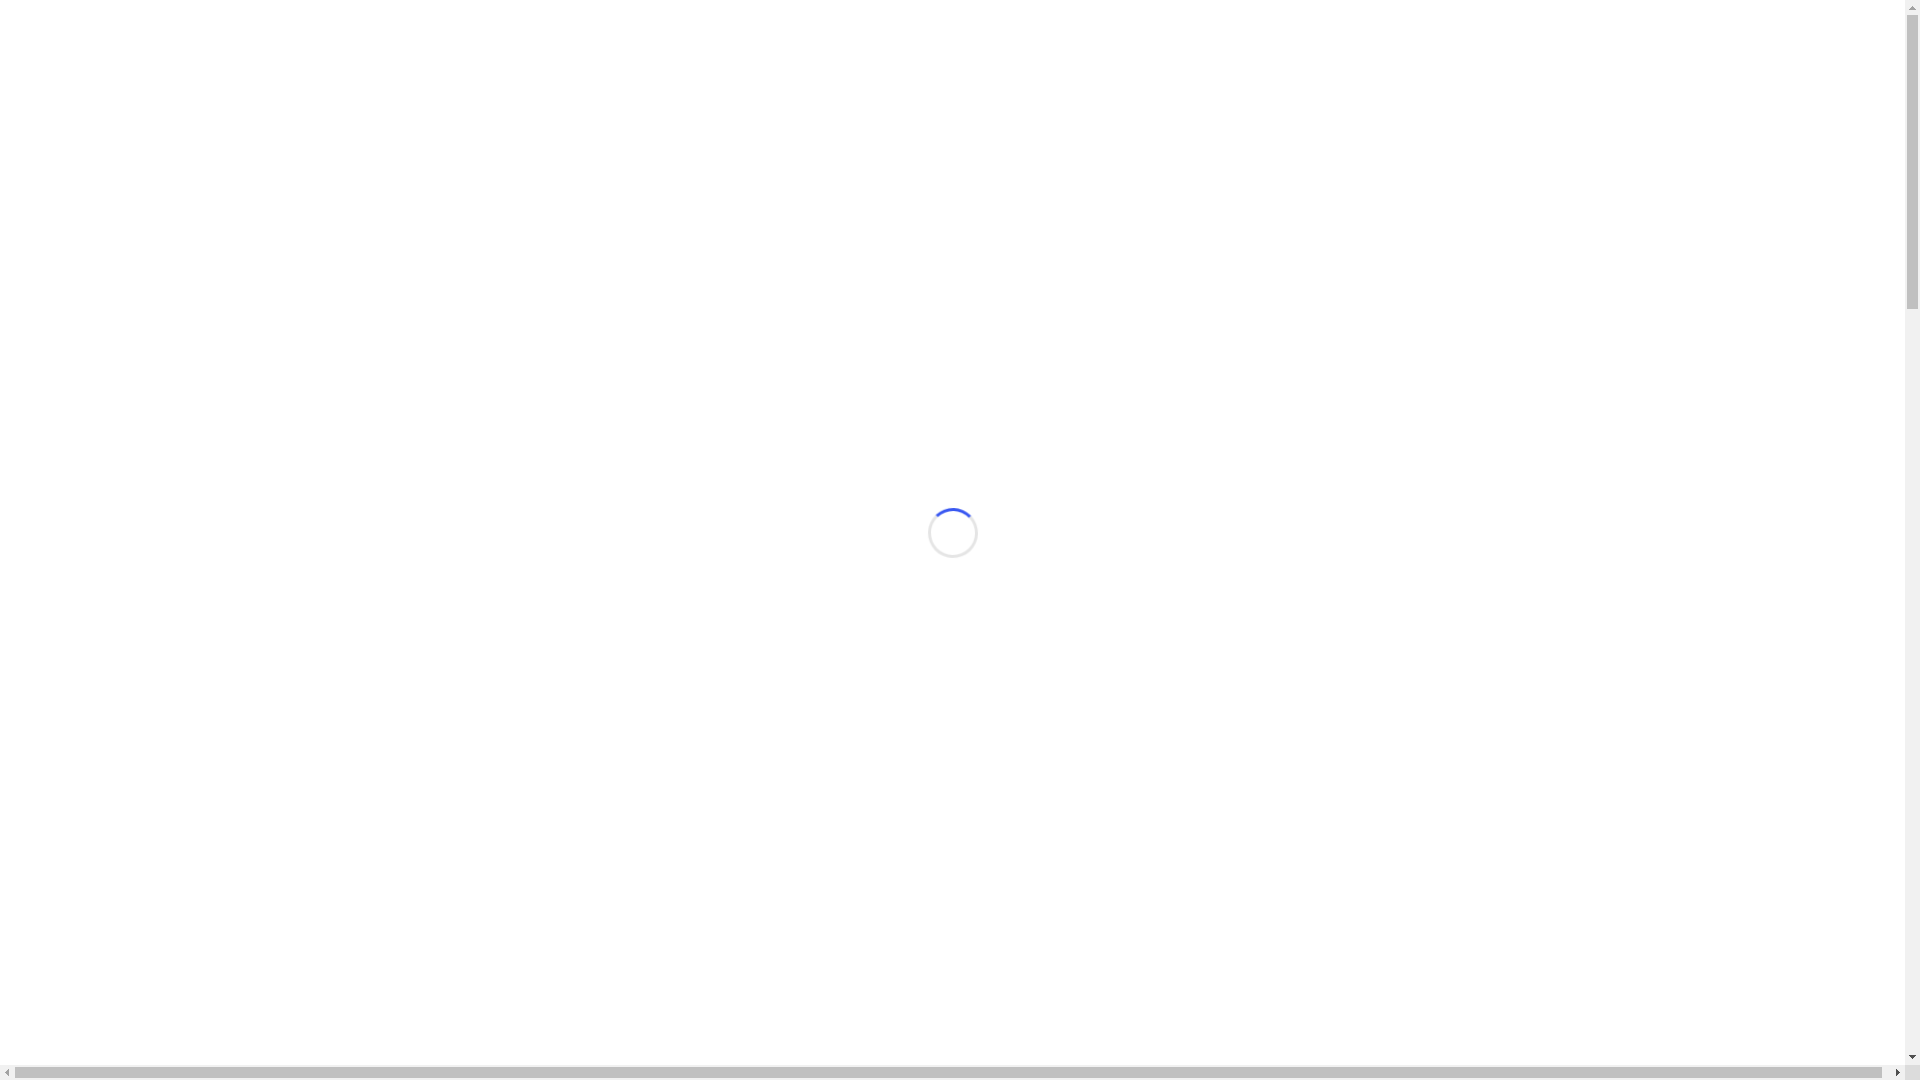  Describe the element at coordinates (82, 104) in the screenshot. I see `Categories` at that location.